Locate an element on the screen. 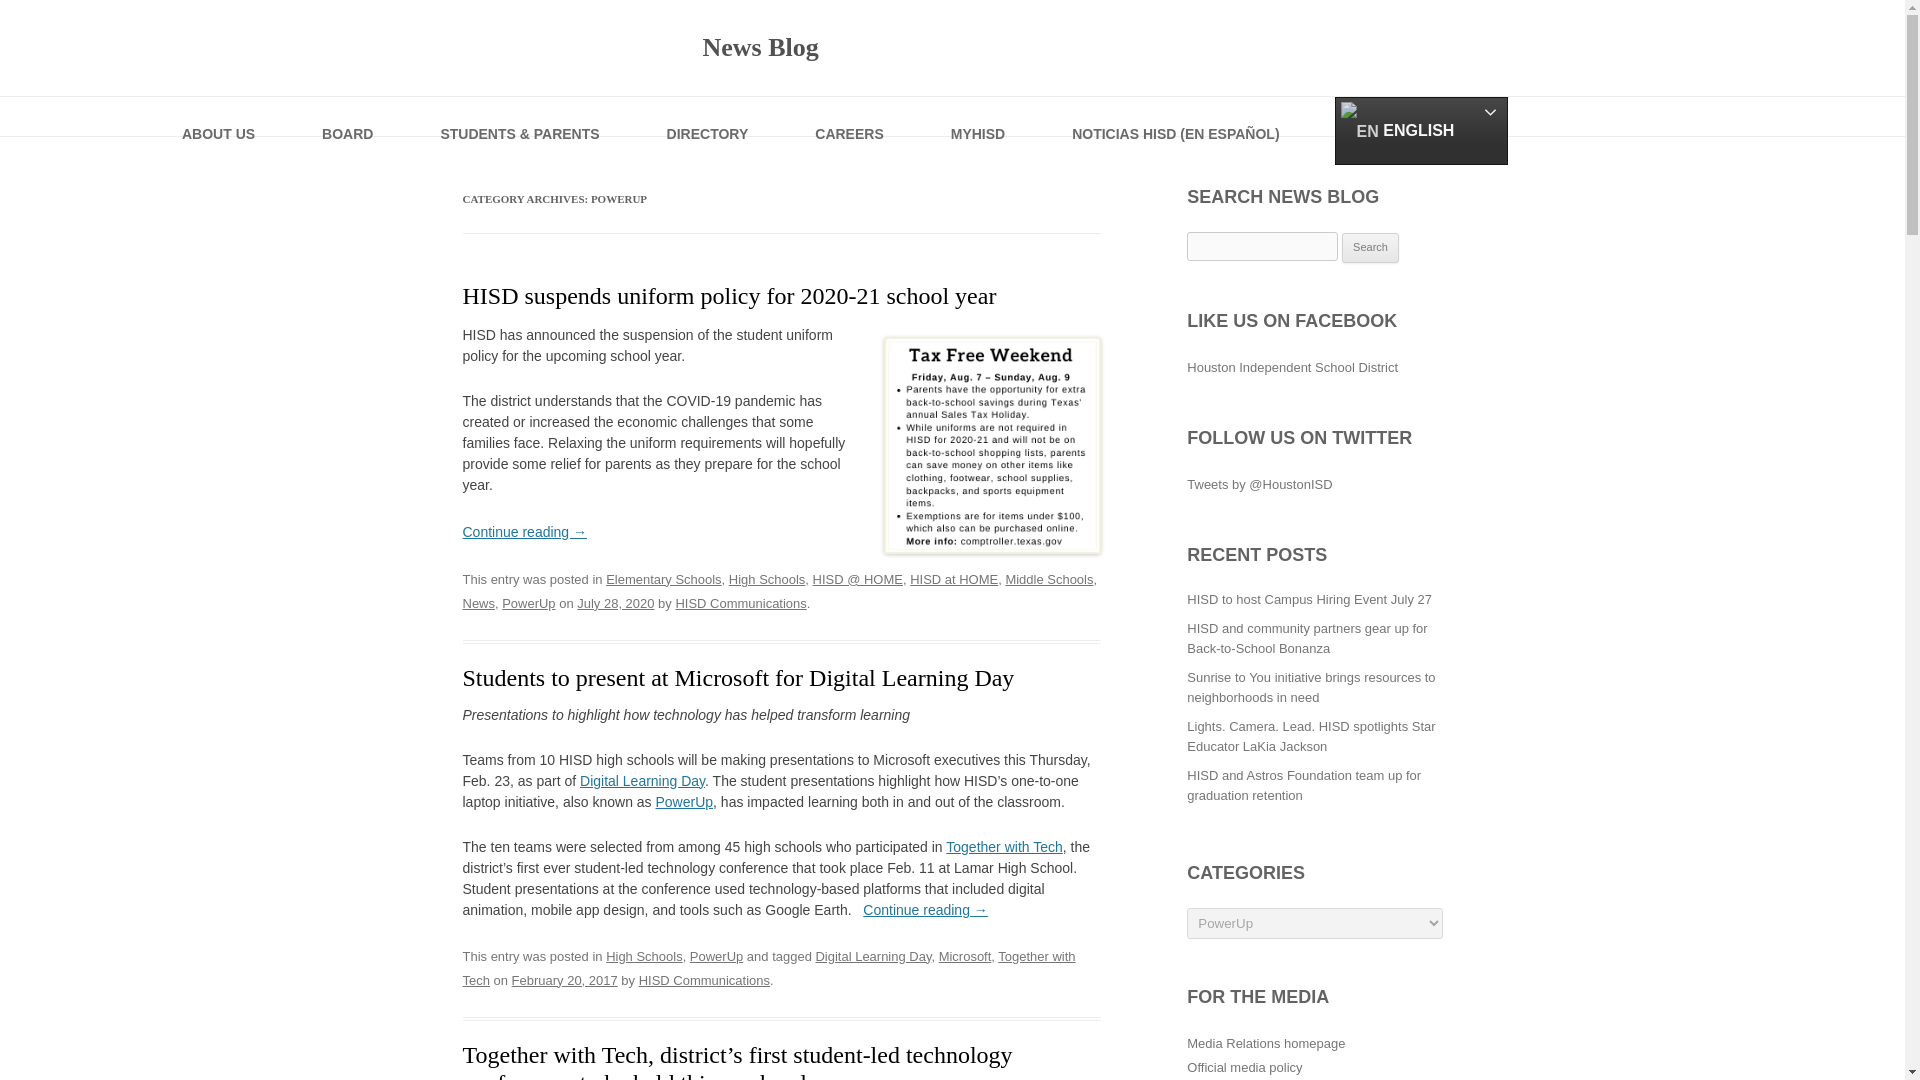 This screenshot has height=1080, width=1920. ENGLISH is located at coordinates (1420, 131).